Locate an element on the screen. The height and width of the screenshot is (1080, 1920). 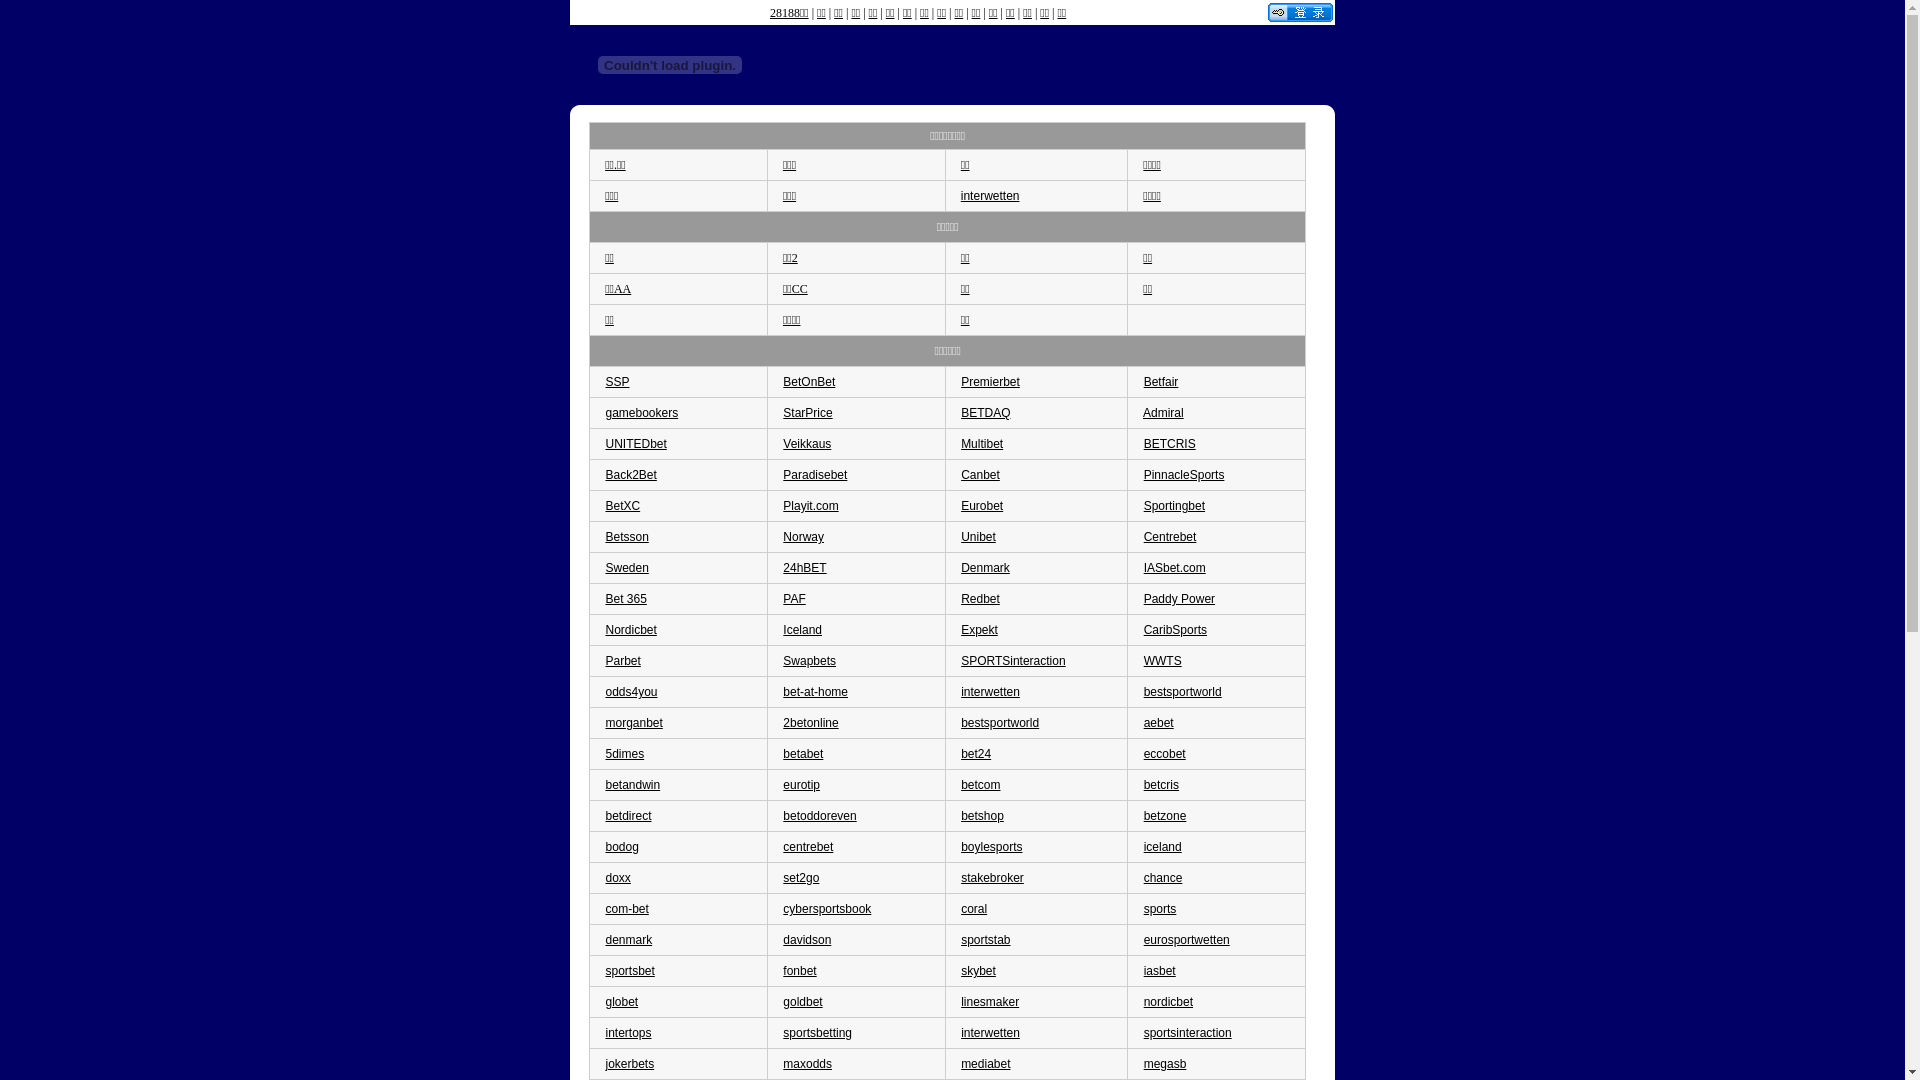
globet is located at coordinates (622, 1002).